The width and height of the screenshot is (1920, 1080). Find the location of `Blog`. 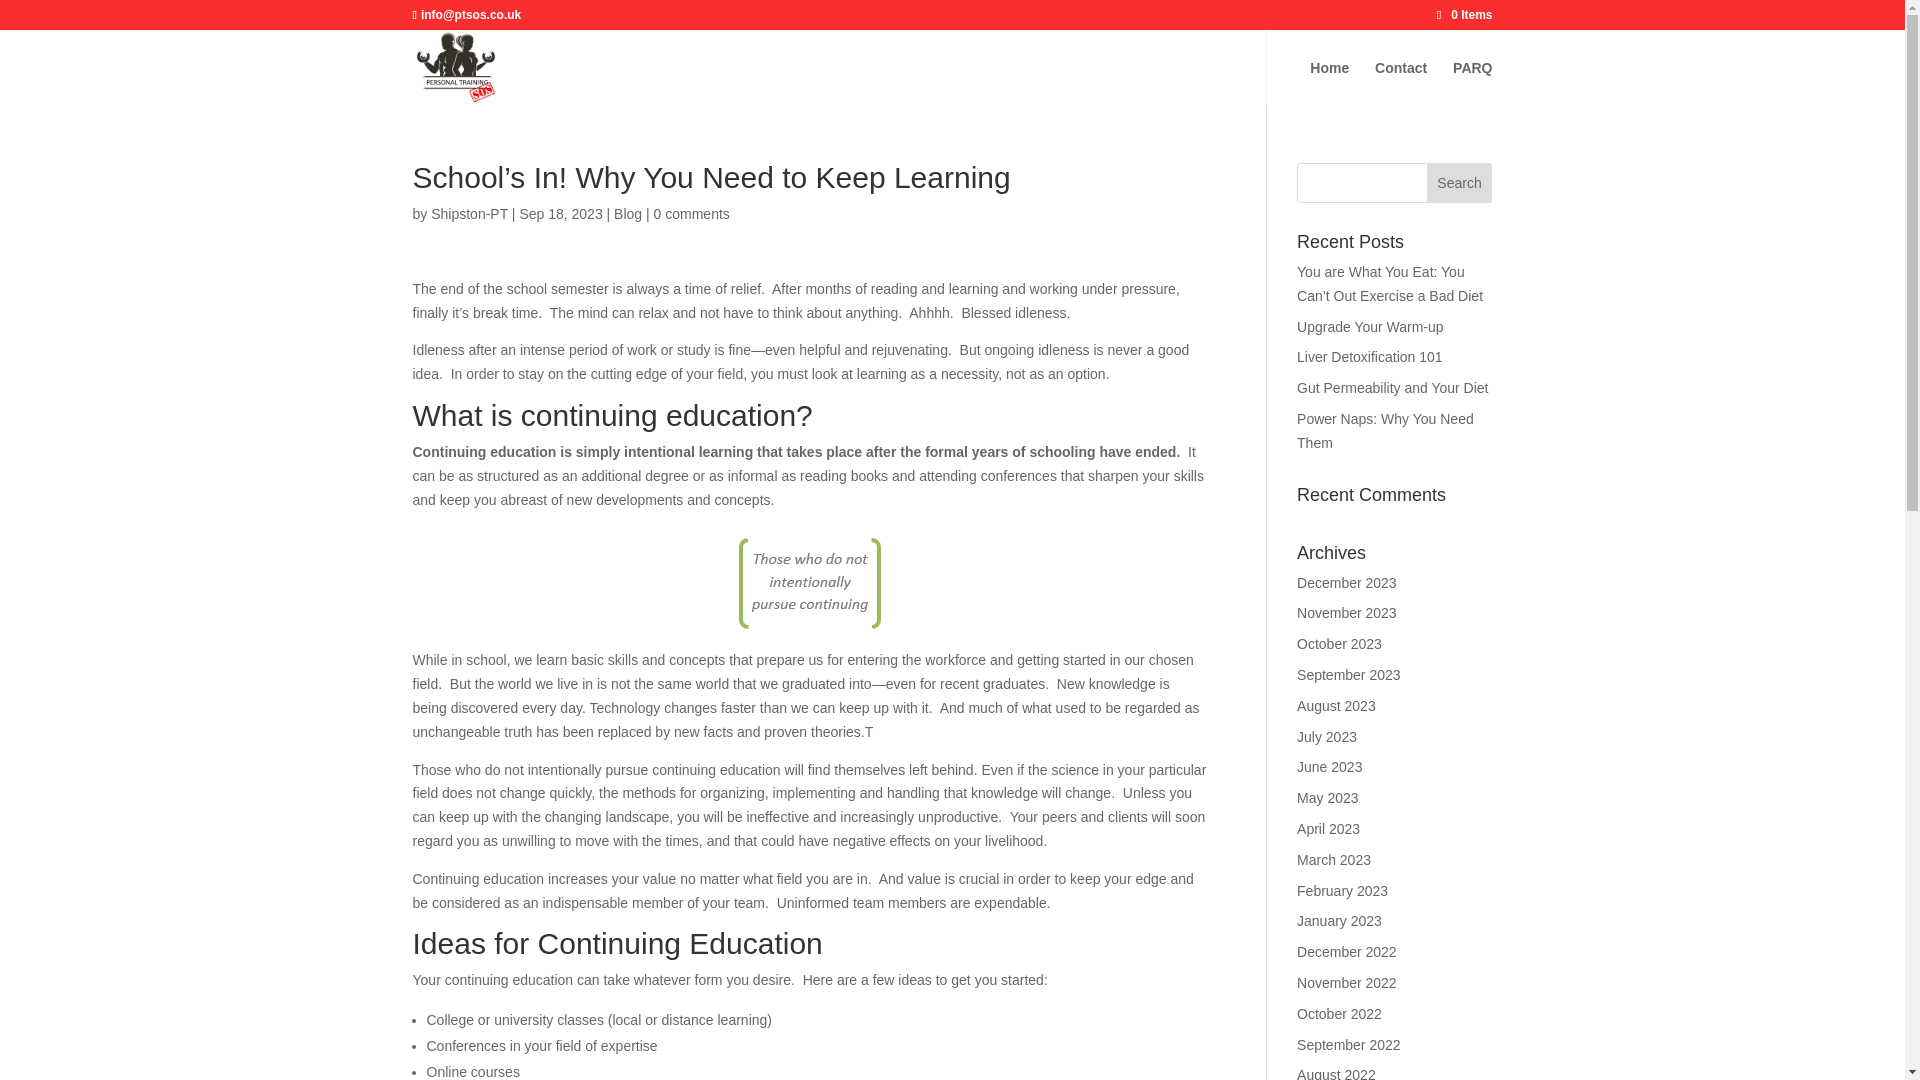

Blog is located at coordinates (628, 214).